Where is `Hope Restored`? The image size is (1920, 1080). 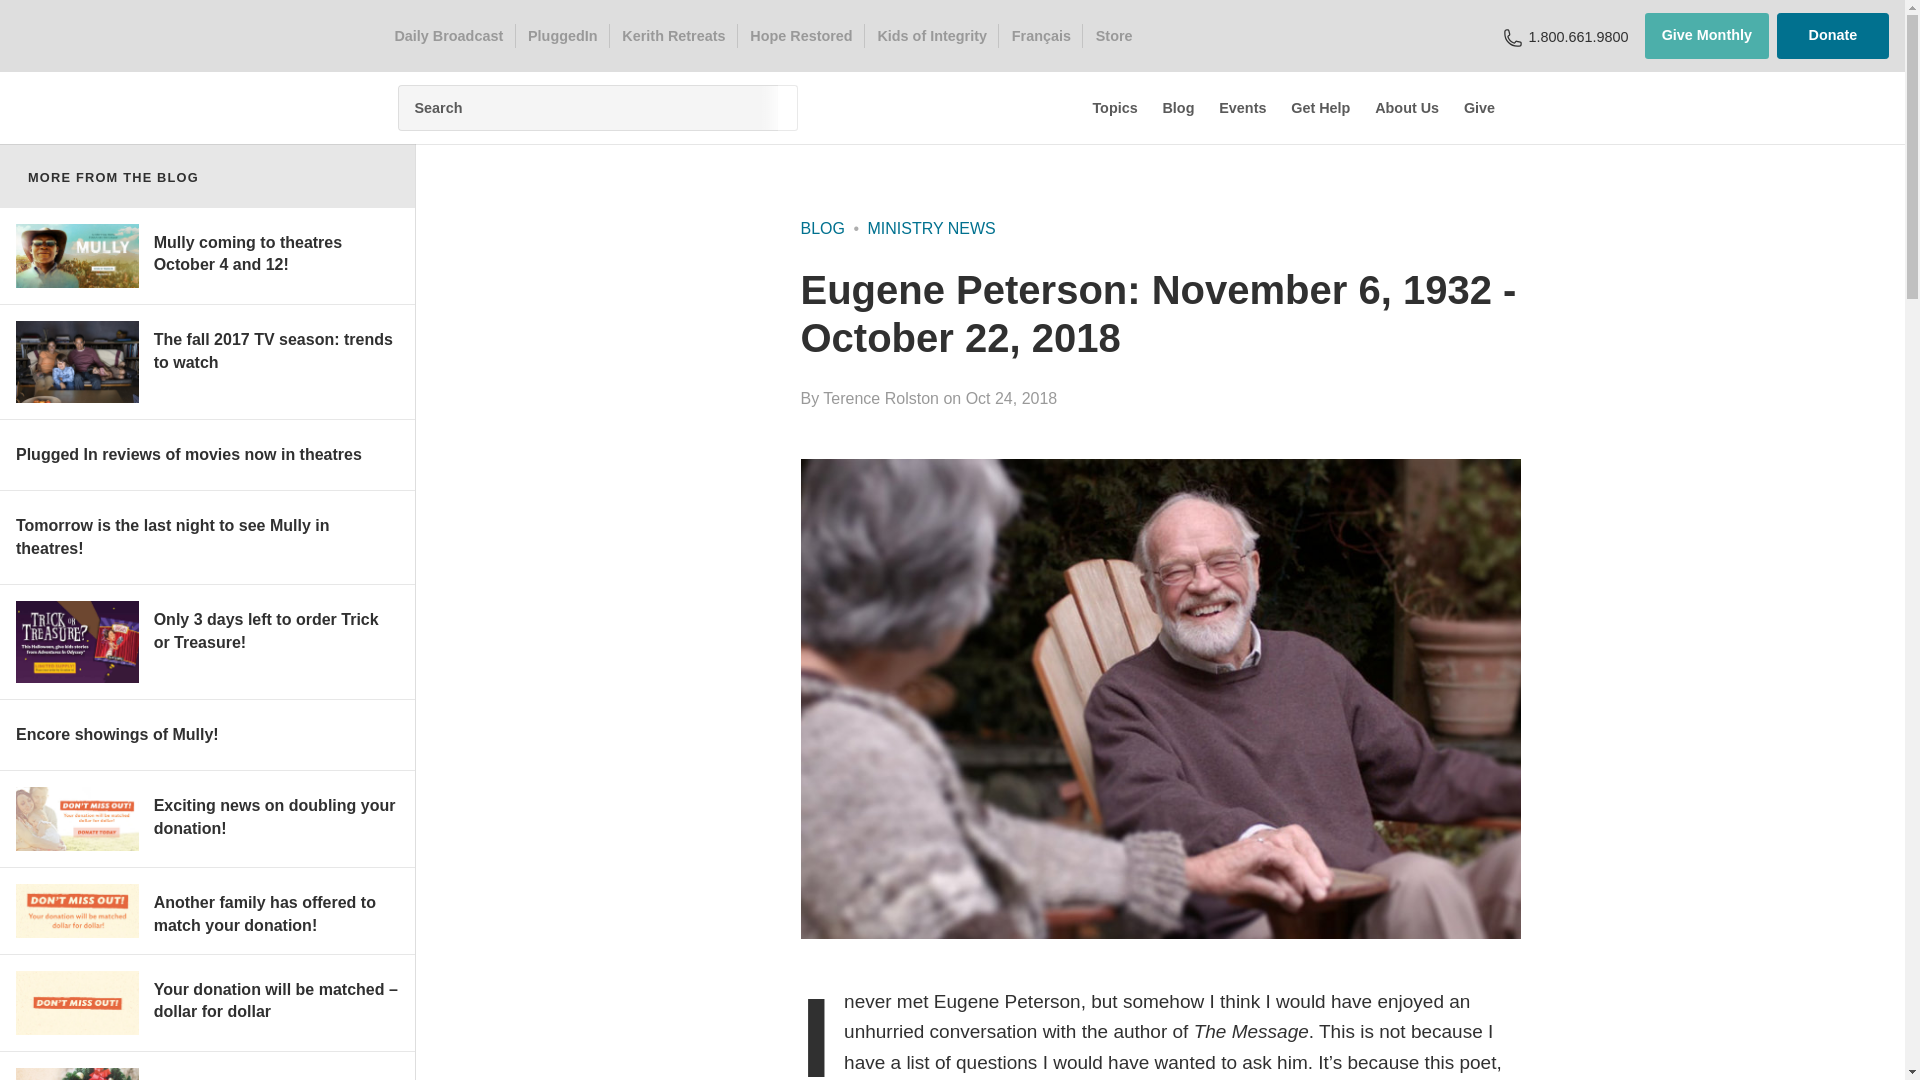
Hope Restored is located at coordinates (802, 36).